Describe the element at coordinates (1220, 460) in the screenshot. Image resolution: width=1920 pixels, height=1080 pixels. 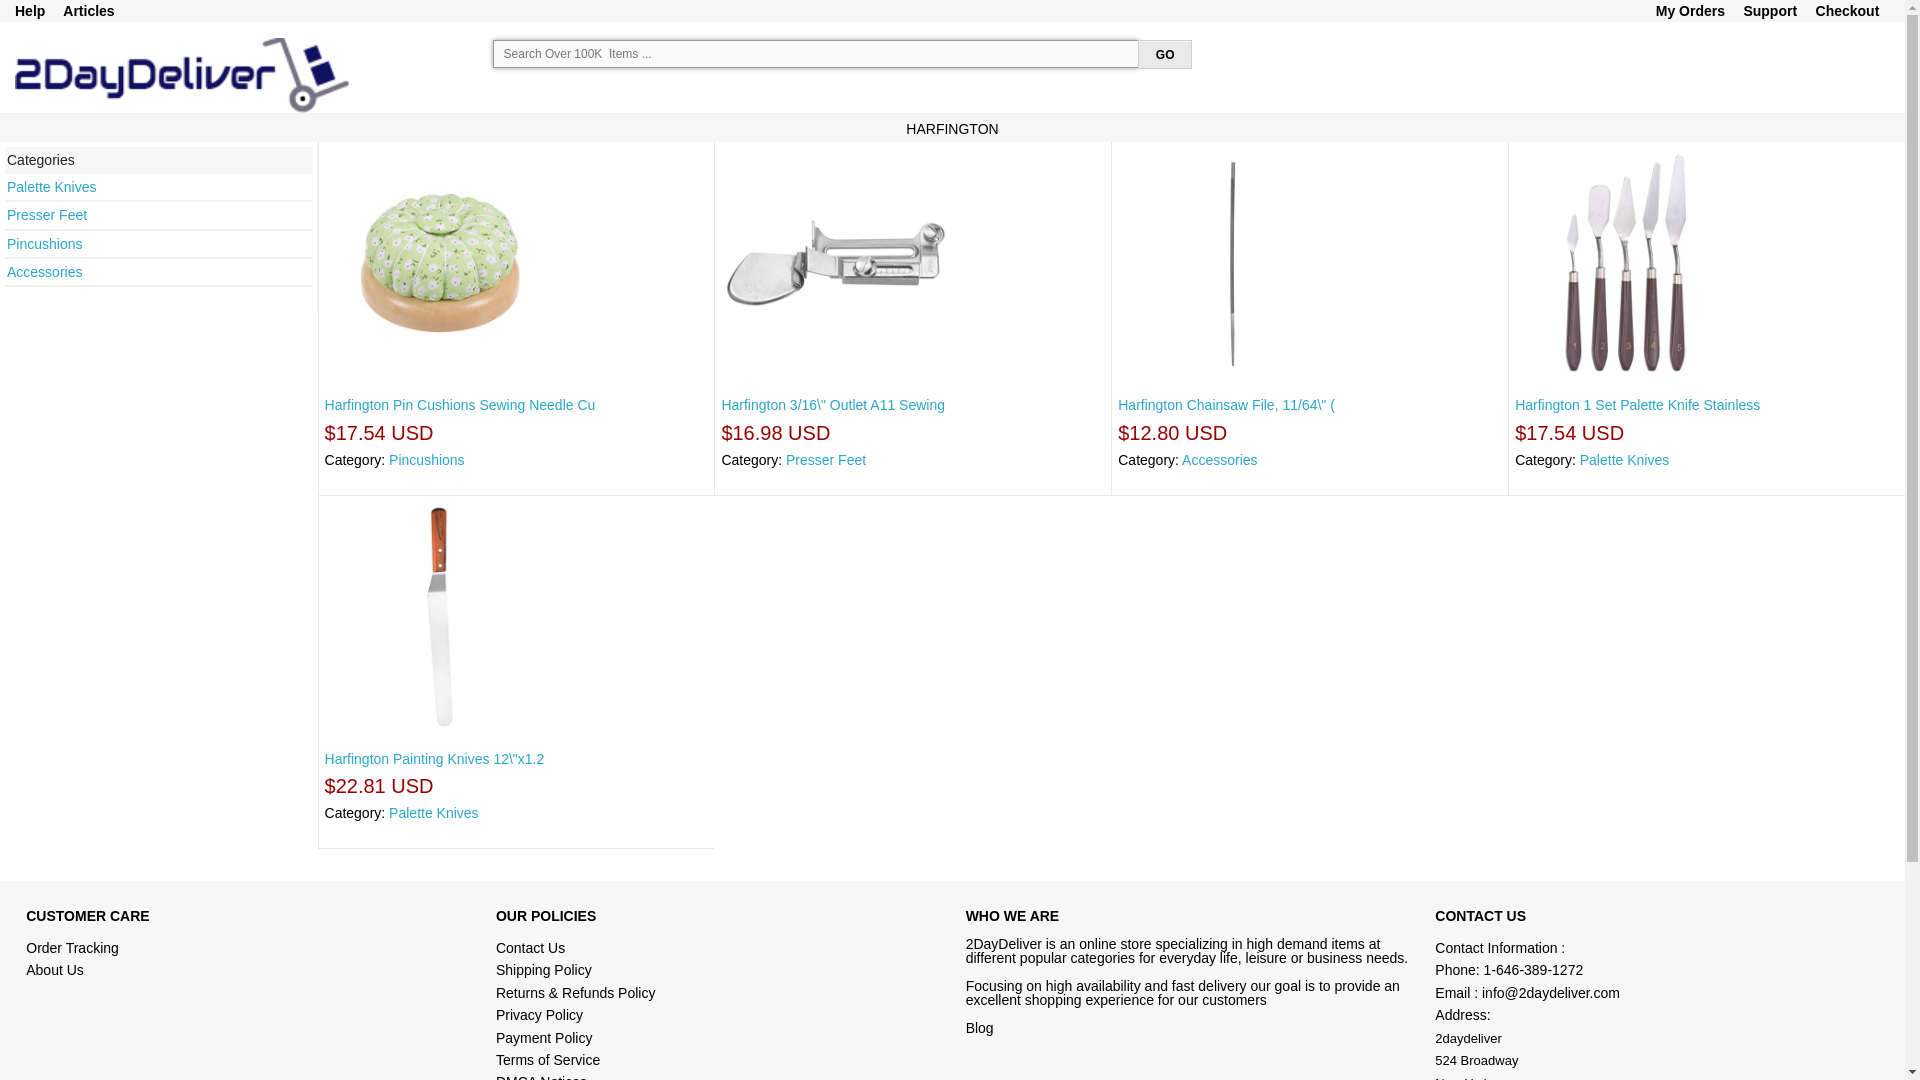
I see `Accessories` at that location.